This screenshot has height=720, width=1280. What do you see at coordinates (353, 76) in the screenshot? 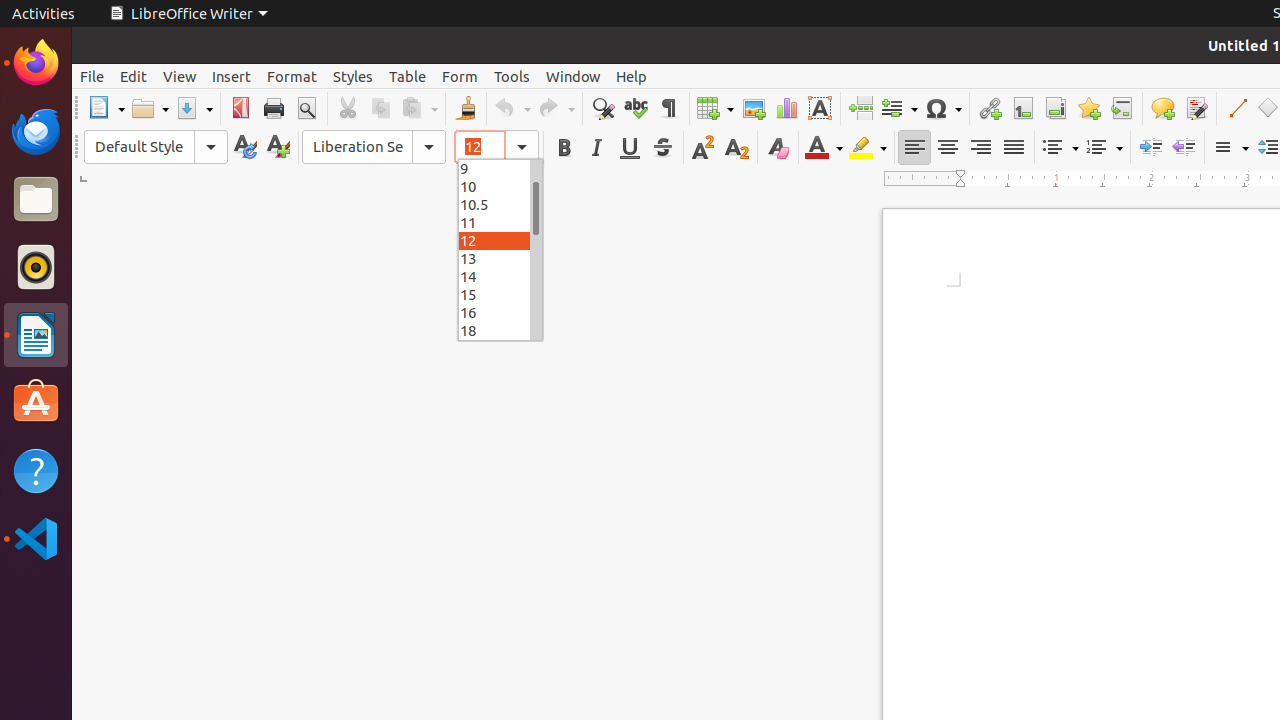
I see `Styles` at bounding box center [353, 76].